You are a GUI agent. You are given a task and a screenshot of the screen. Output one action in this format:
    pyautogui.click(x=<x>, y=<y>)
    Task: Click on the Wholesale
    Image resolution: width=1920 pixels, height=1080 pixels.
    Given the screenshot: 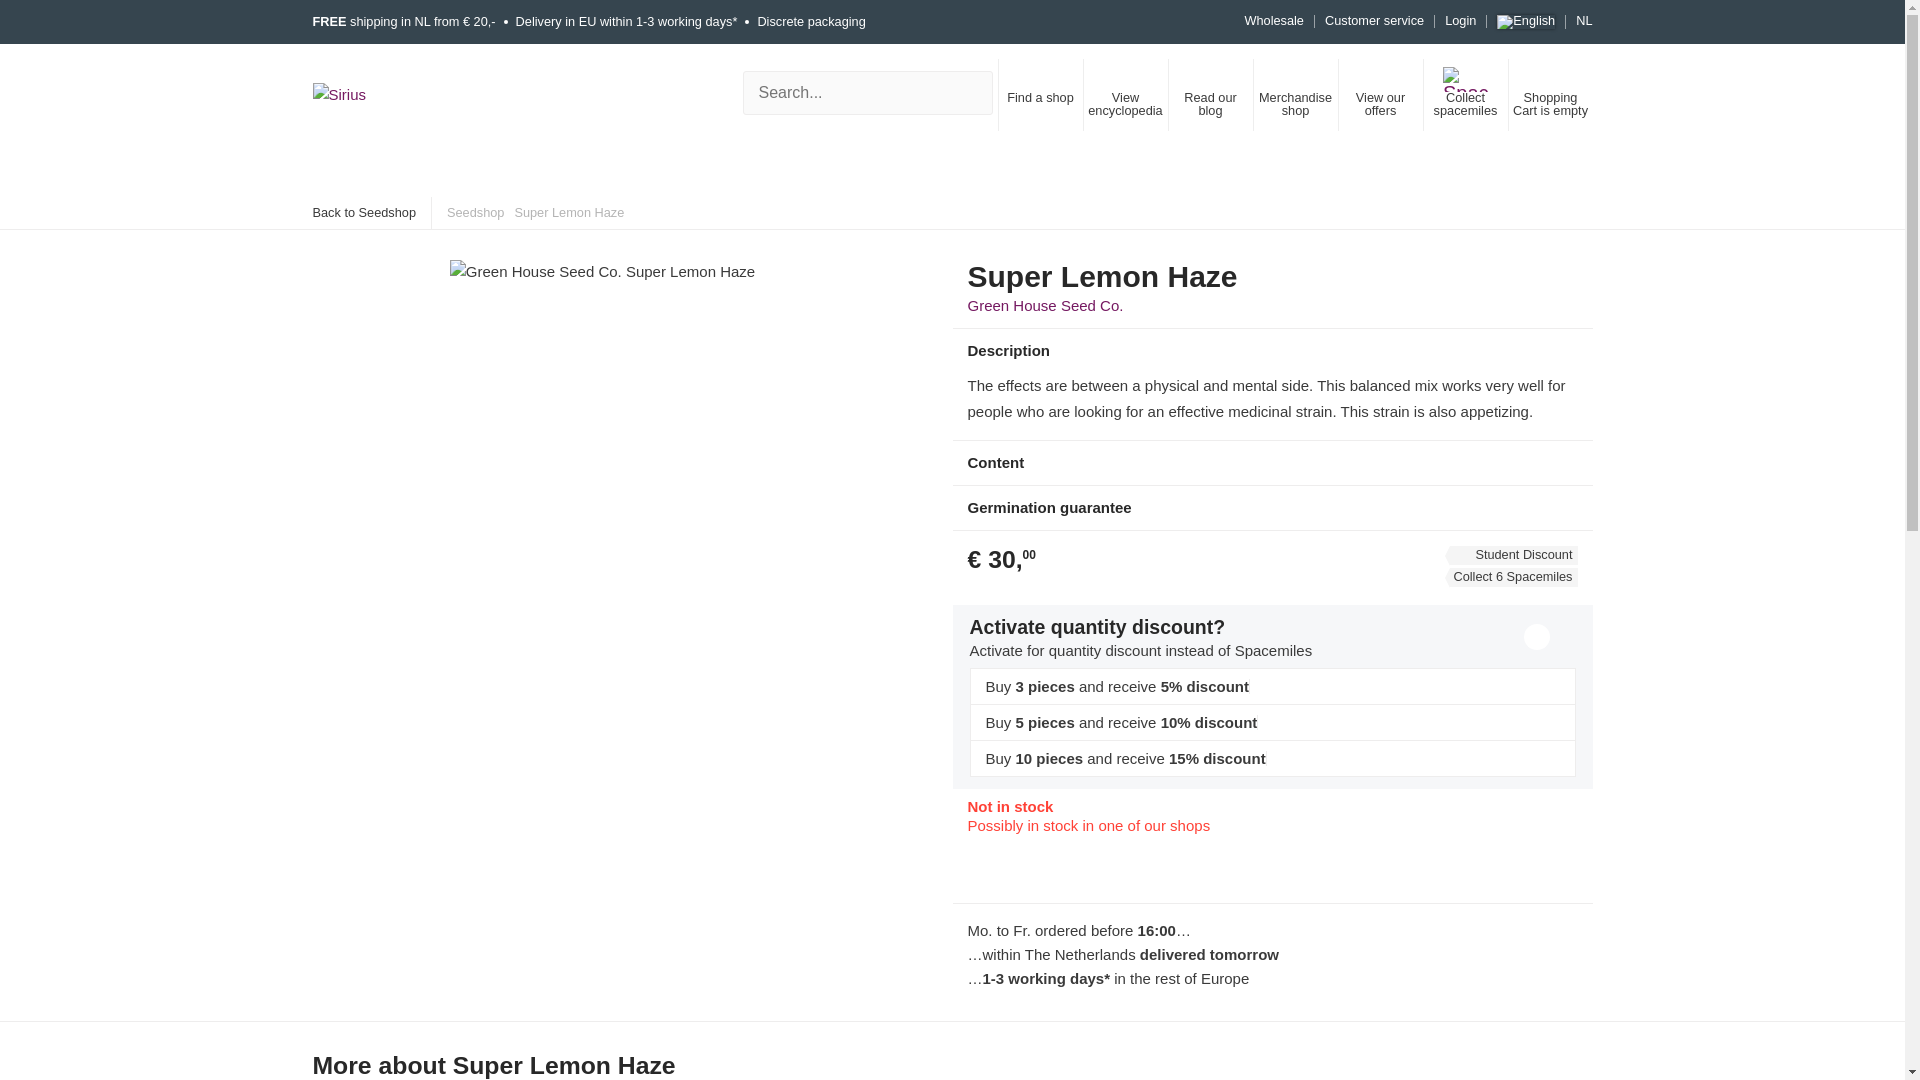 What is the action you would take?
    pyautogui.click(x=1280, y=22)
    